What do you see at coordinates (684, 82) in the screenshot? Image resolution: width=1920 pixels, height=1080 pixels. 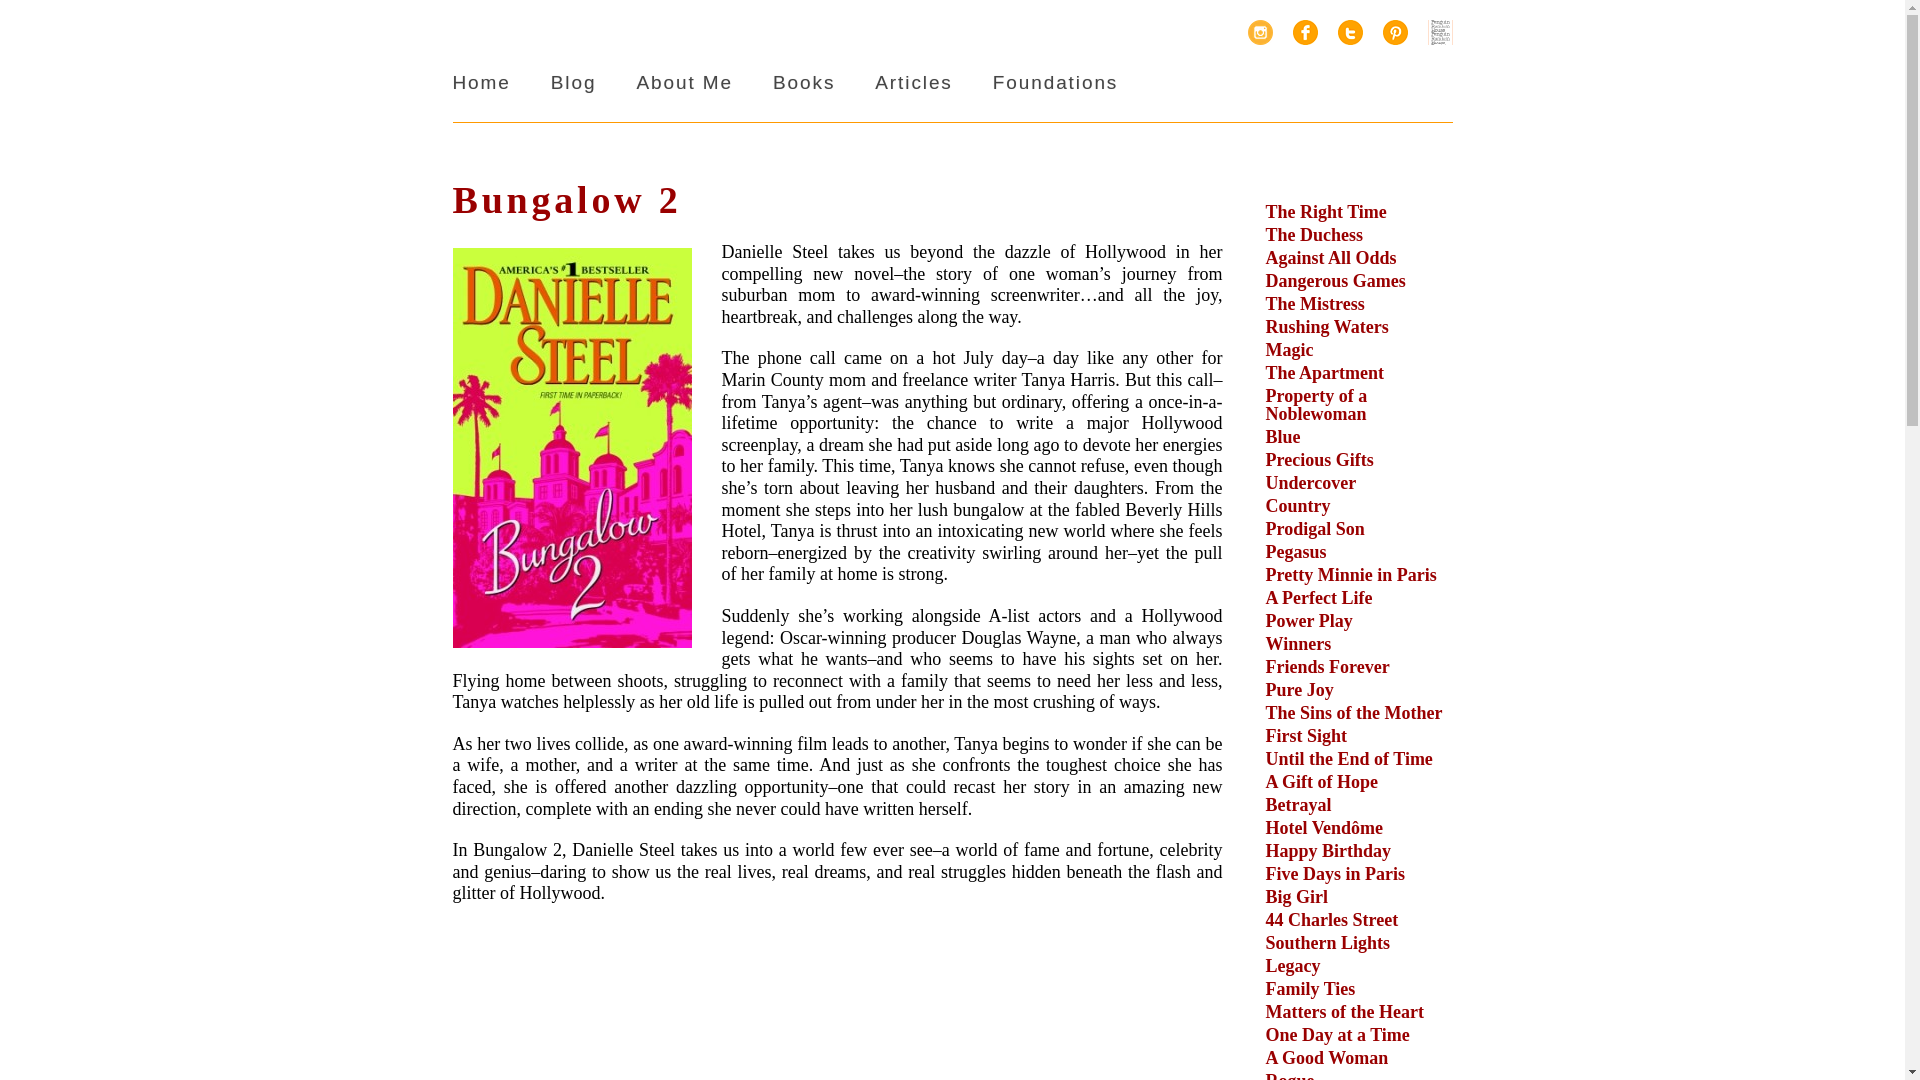 I see `About Me` at bounding box center [684, 82].